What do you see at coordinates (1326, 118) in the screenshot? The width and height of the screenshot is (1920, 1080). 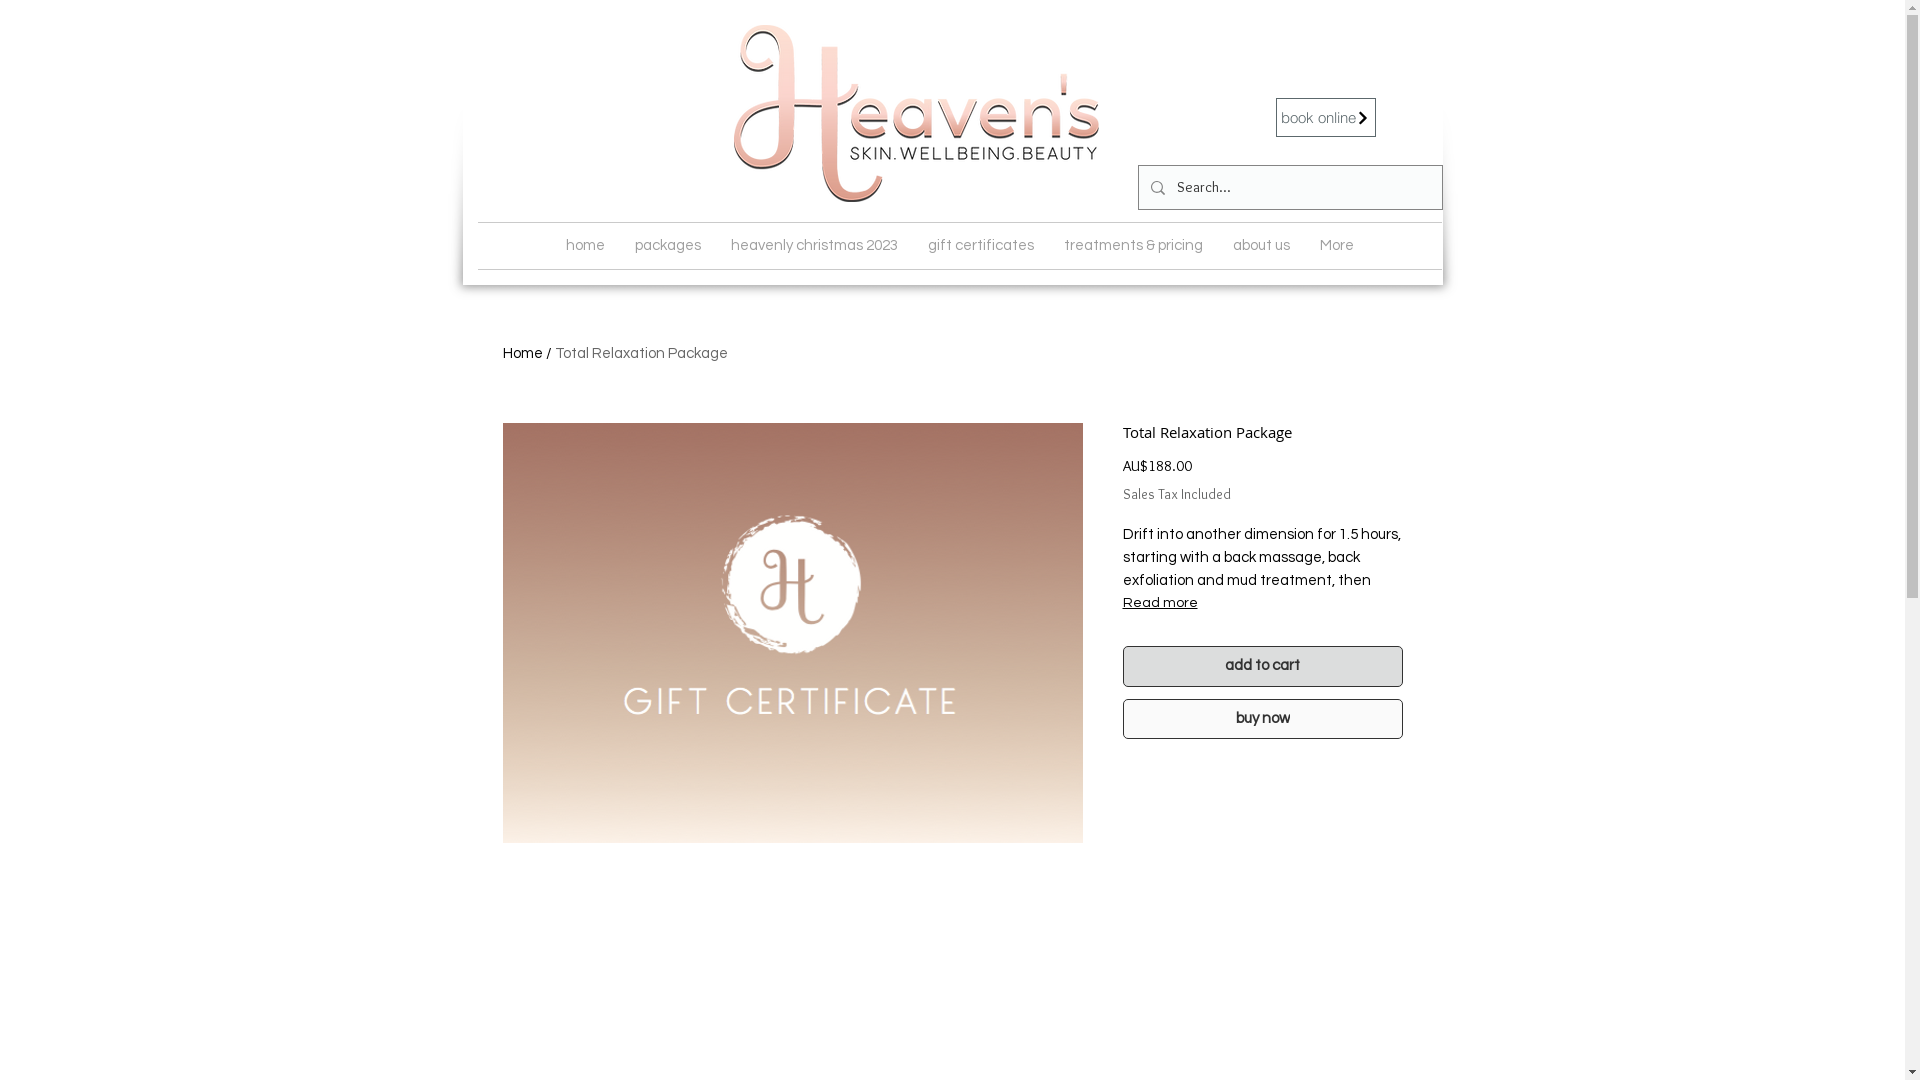 I see `book online` at bounding box center [1326, 118].